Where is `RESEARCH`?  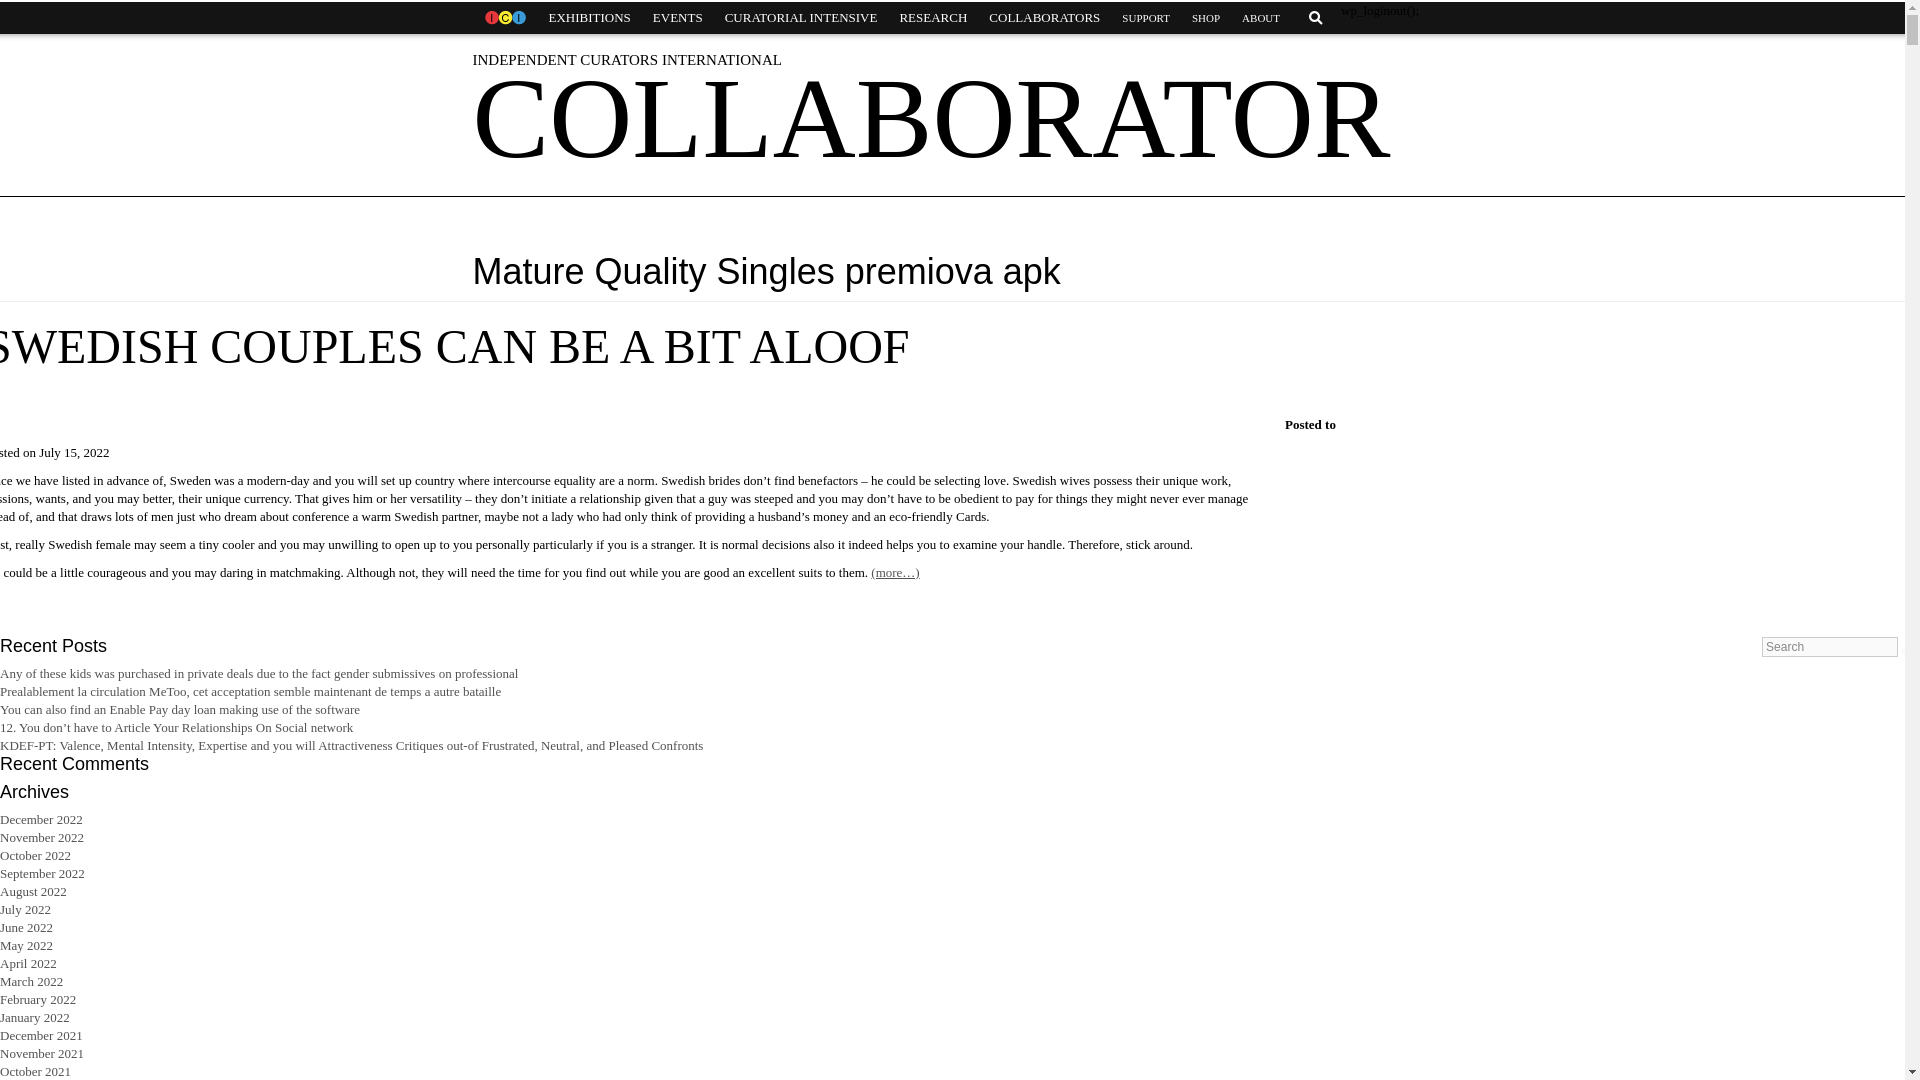 RESEARCH is located at coordinates (932, 18).